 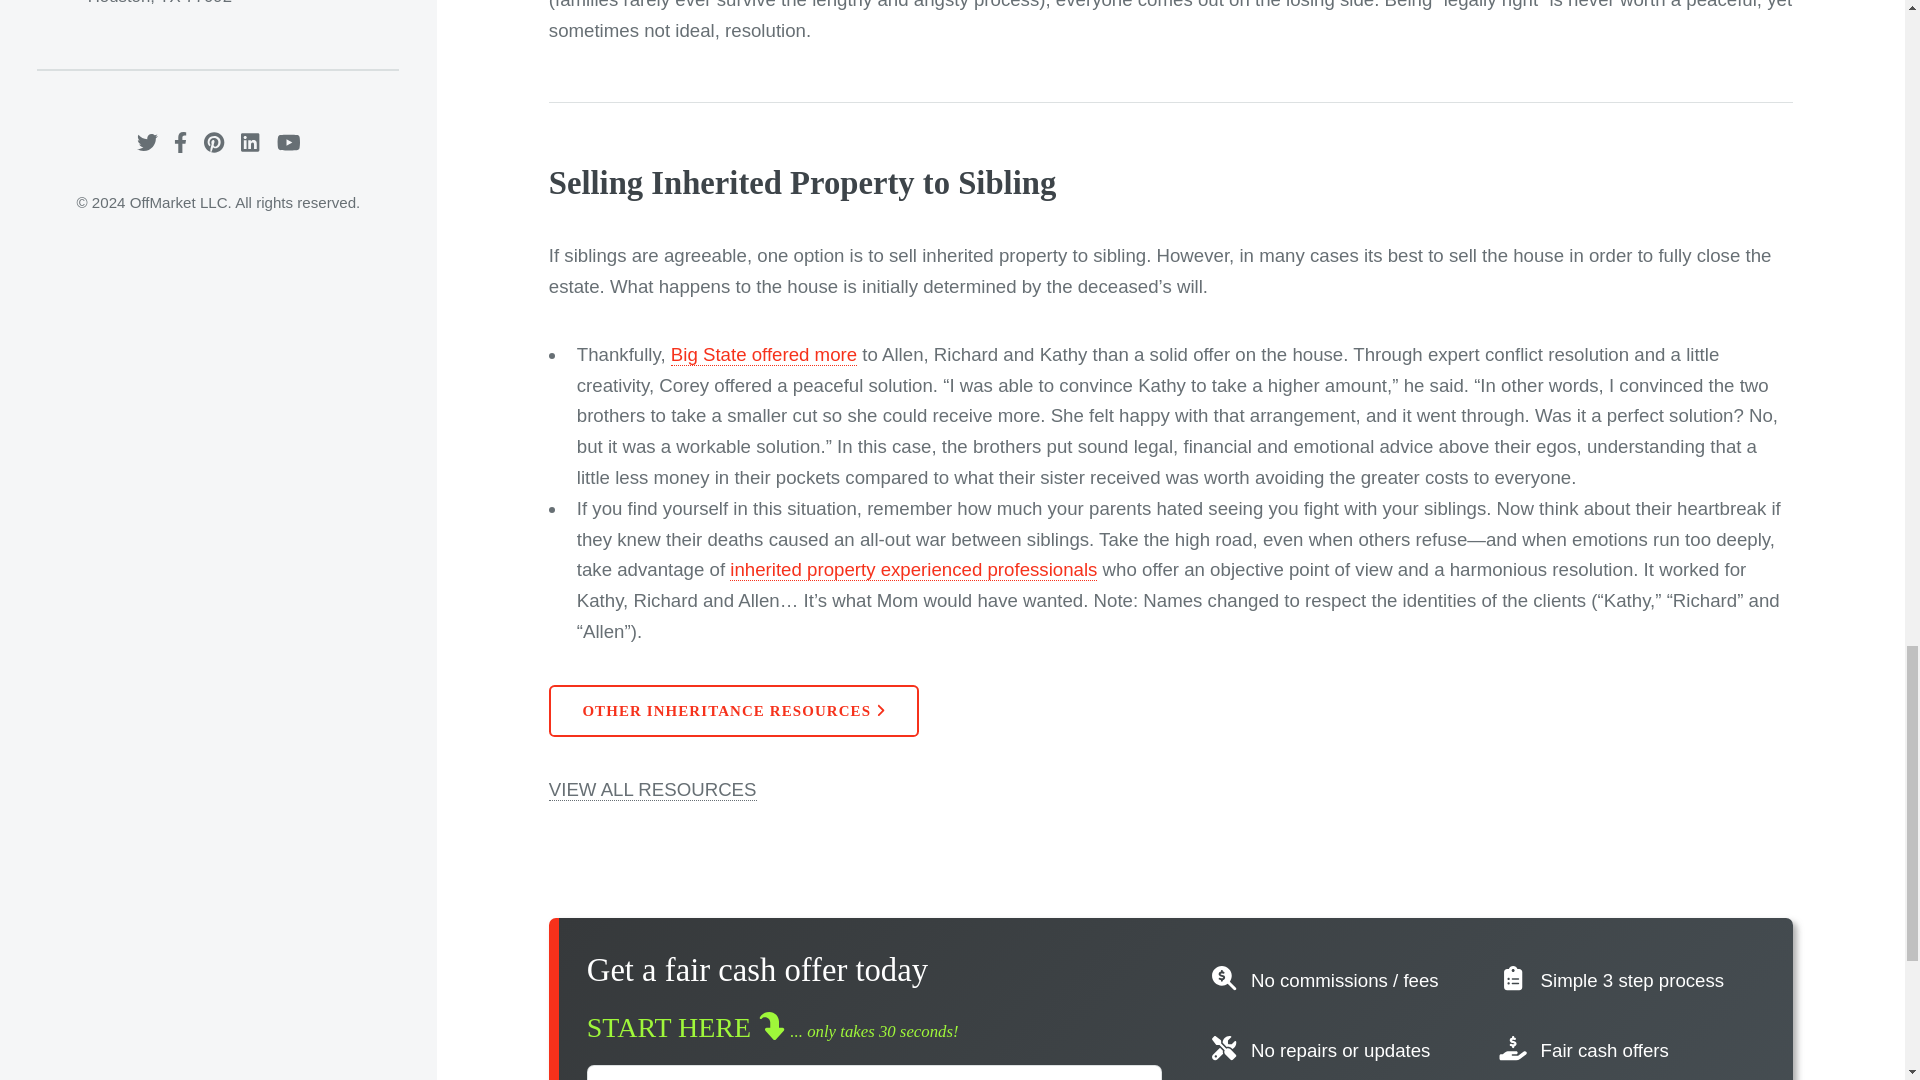 What do you see at coordinates (214, 143) in the screenshot?
I see `Pinterest` at bounding box center [214, 143].